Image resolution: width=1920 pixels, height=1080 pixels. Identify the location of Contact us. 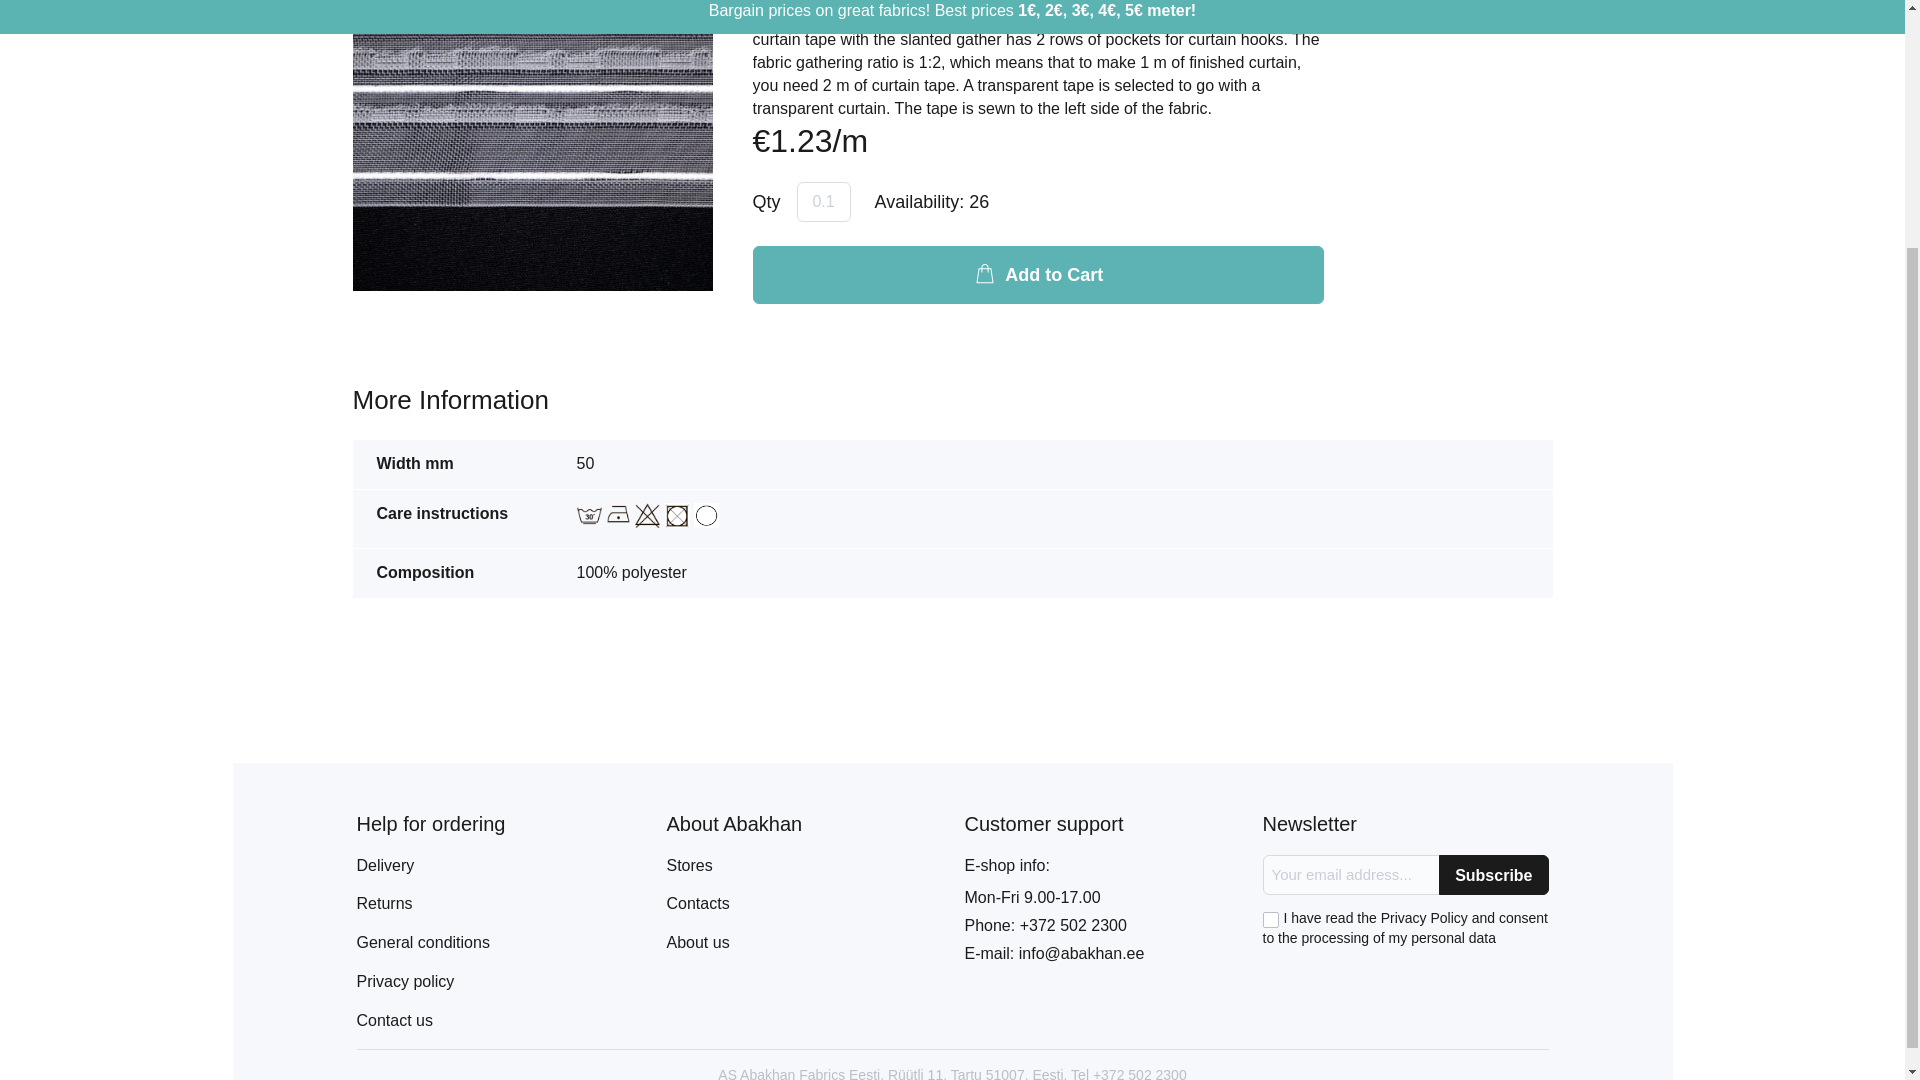
(394, 1020).